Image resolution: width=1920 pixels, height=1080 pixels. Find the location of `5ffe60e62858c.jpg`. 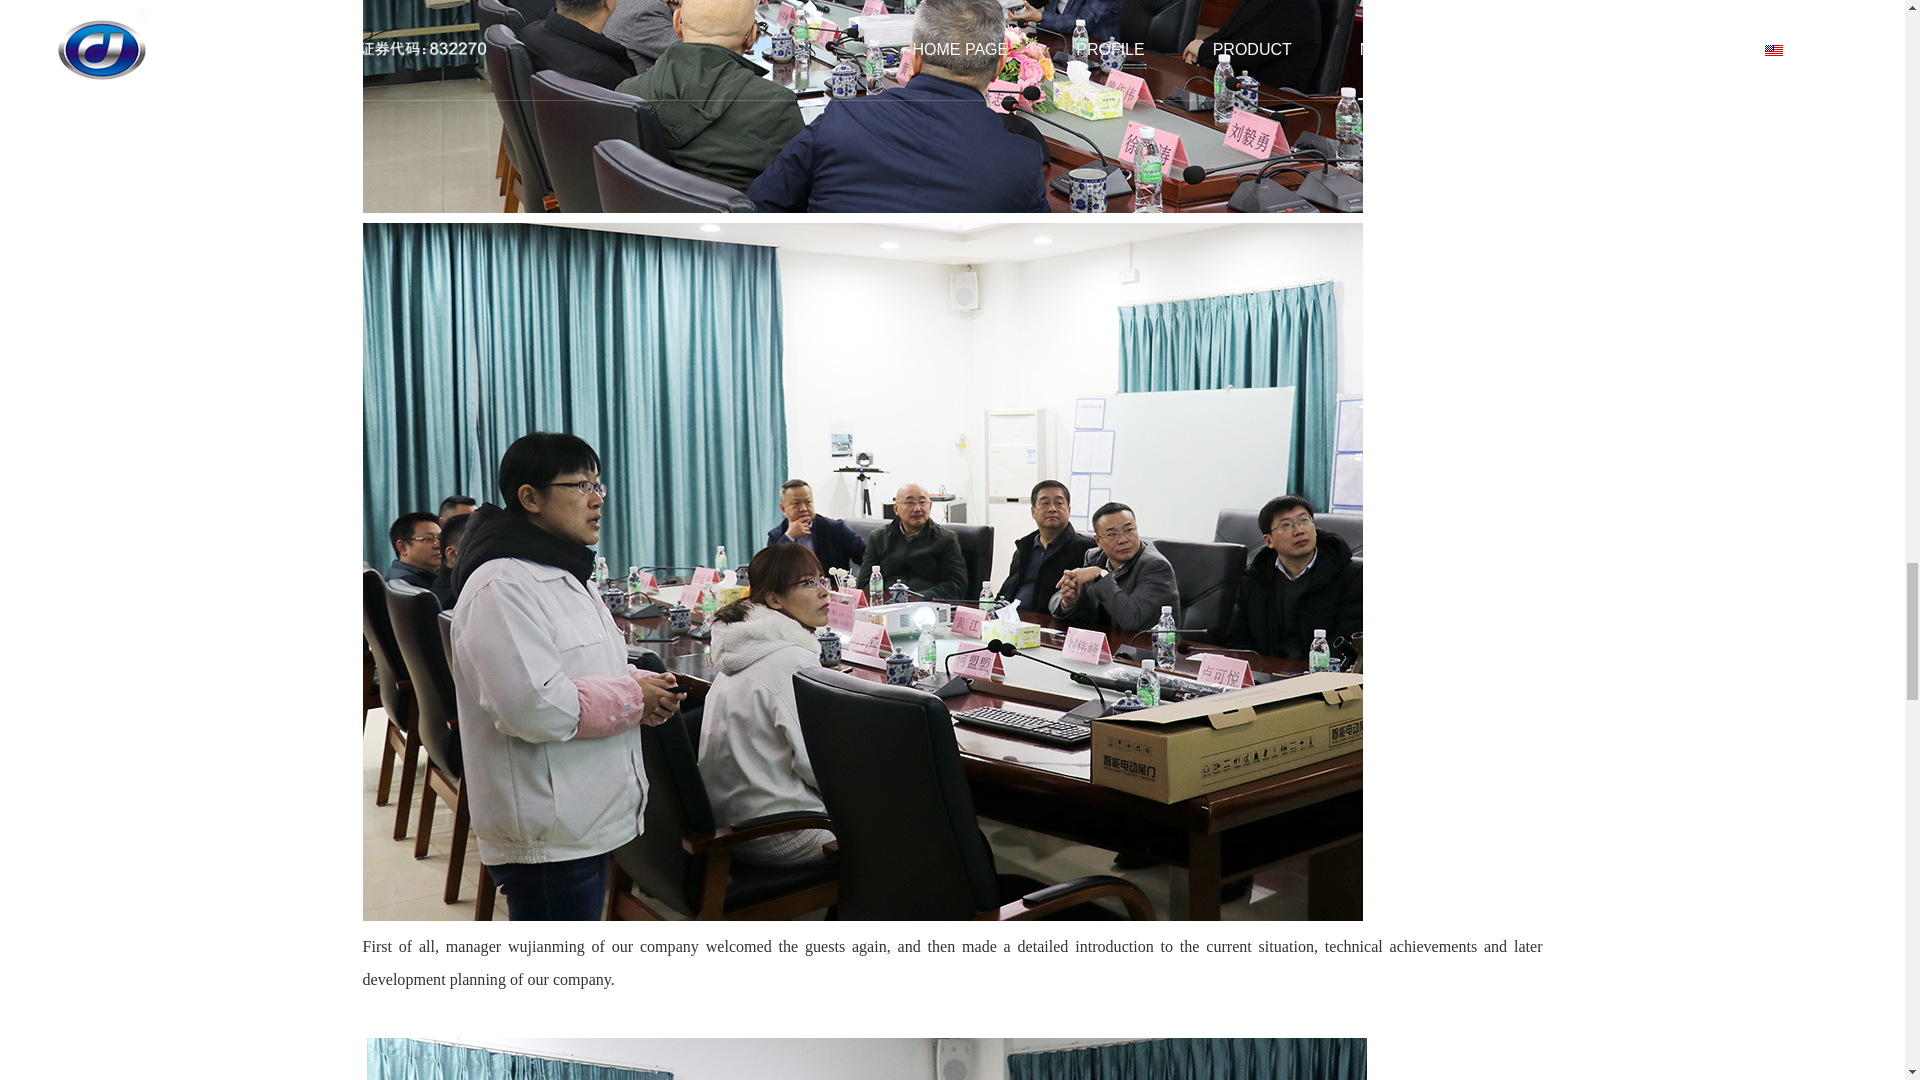

5ffe60e62858c.jpg is located at coordinates (862, 106).